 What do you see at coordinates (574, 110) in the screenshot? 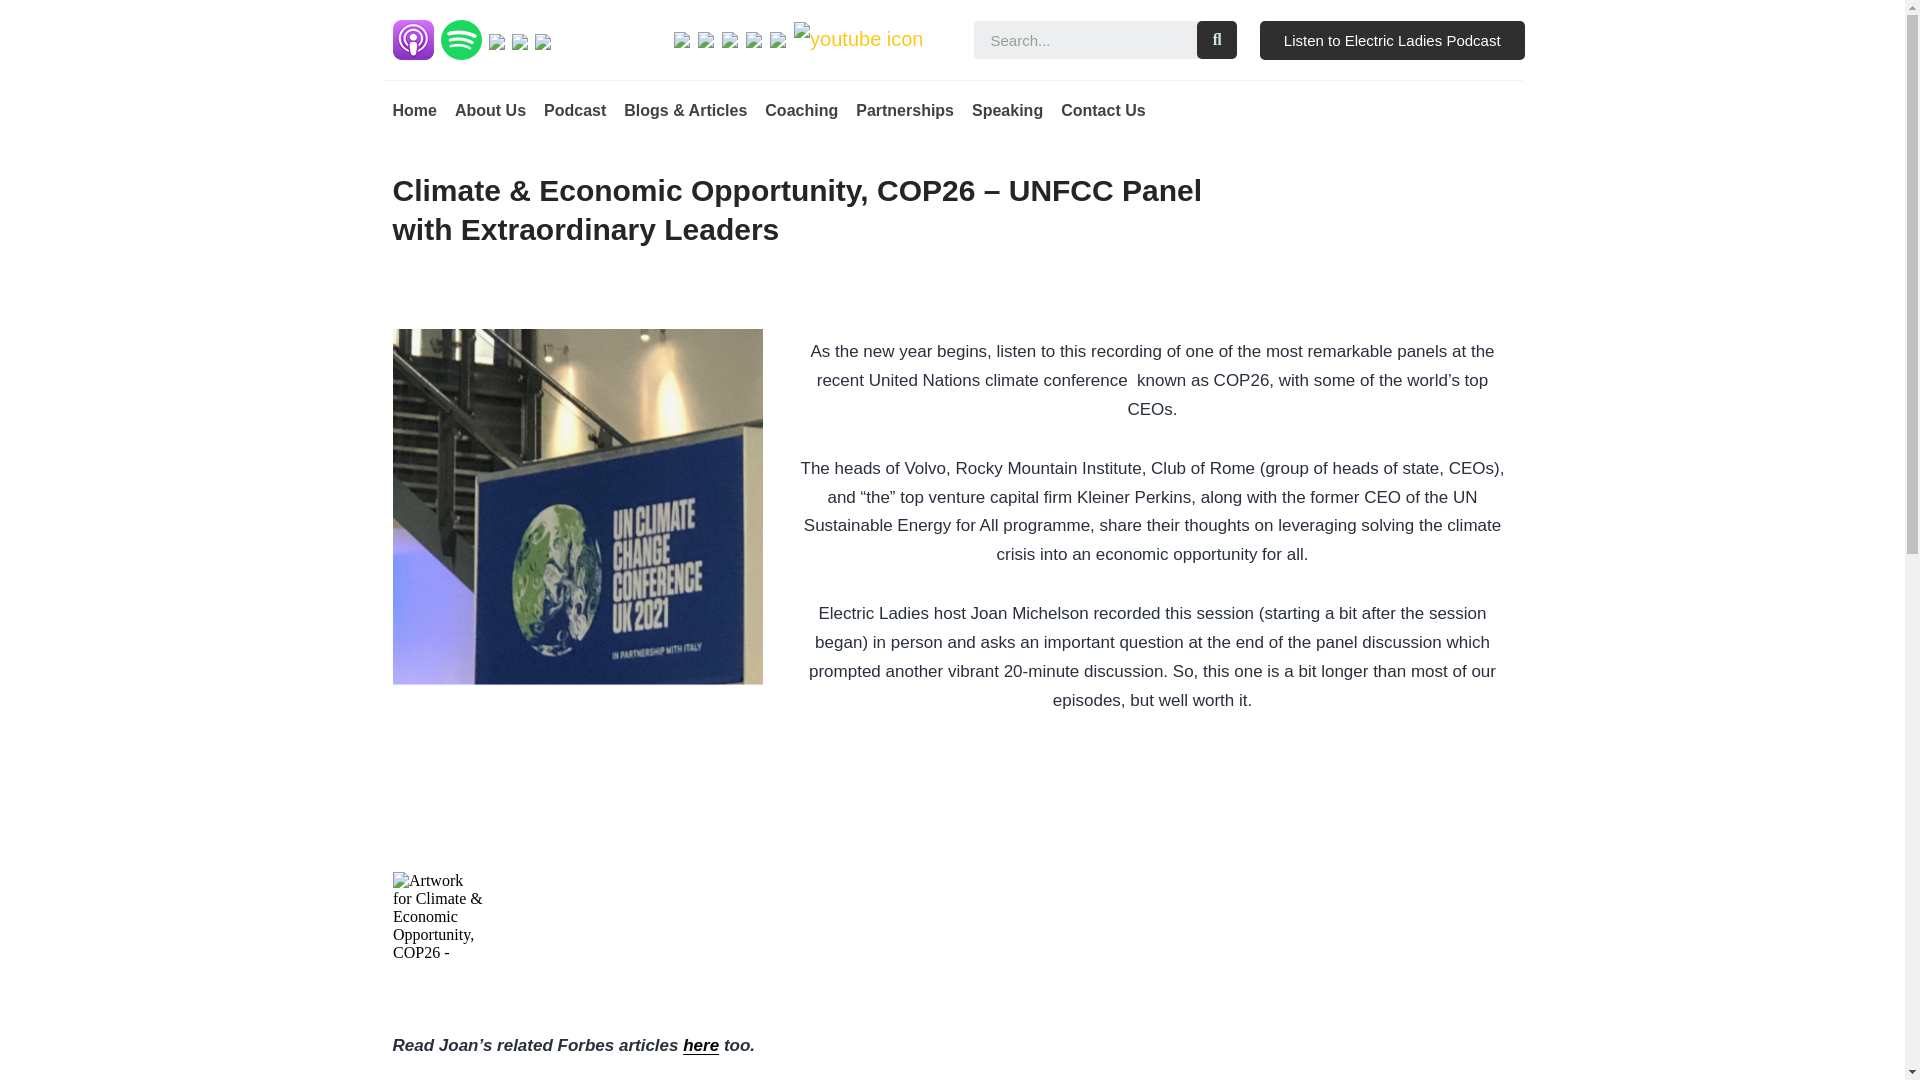
I see `Podcast` at bounding box center [574, 110].